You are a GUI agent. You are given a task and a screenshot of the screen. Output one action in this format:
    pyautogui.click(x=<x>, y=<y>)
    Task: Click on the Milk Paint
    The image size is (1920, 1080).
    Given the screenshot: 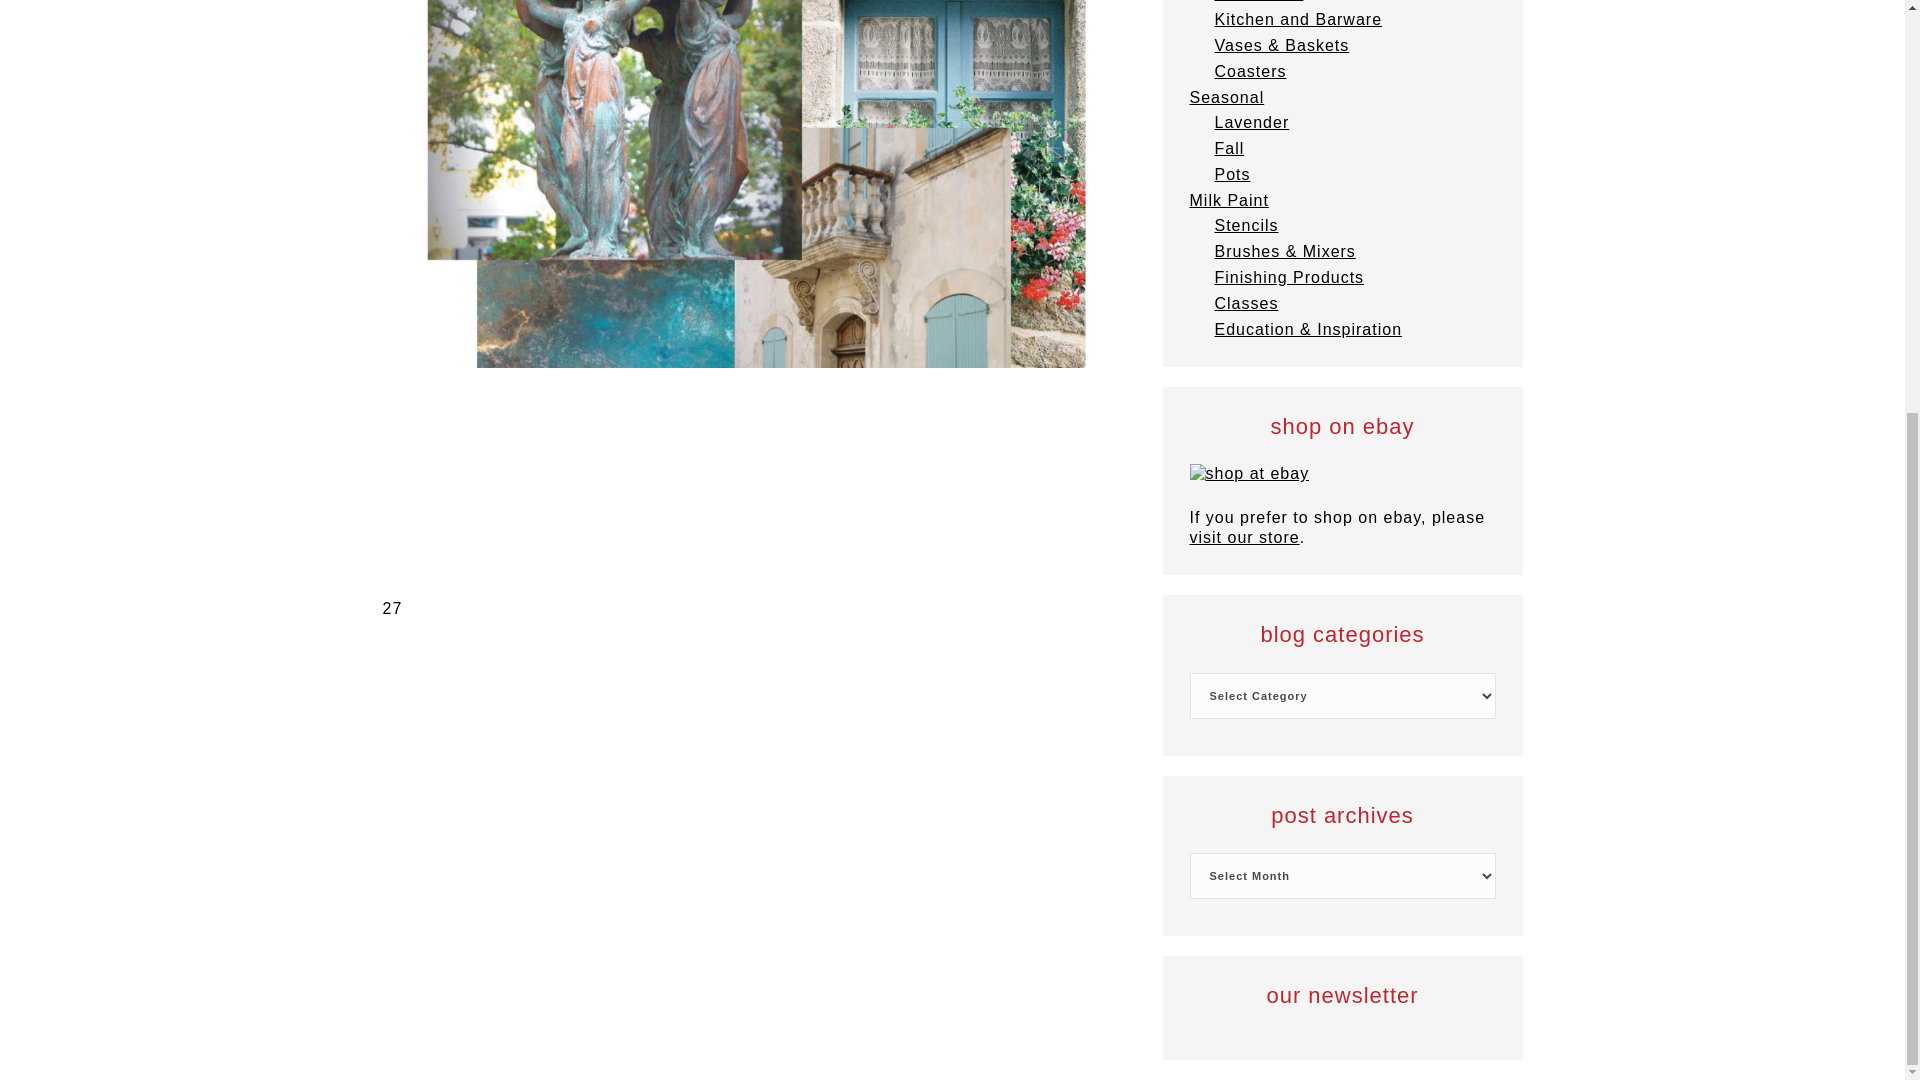 What is the action you would take?
    pyautogui.click(x=1230, y=200)
    